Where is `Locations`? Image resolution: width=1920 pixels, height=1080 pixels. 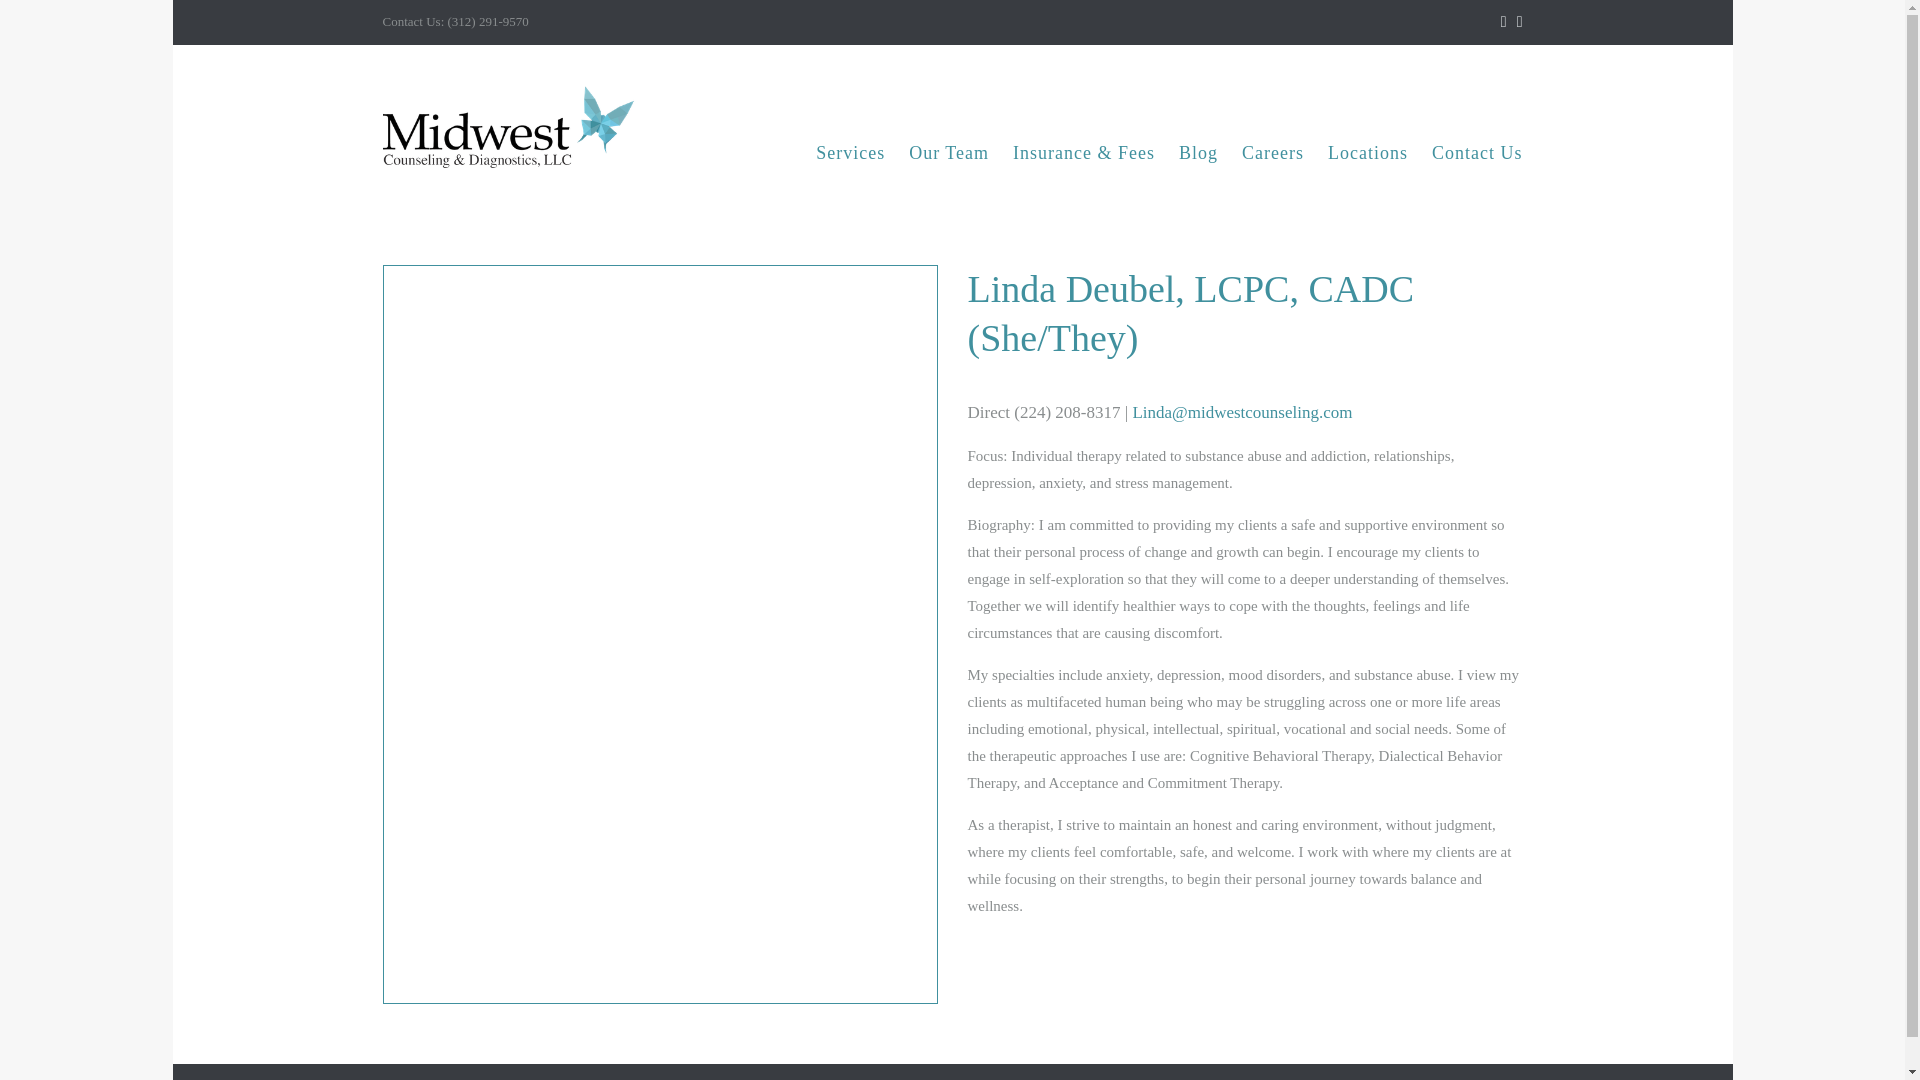
Locations is located at coordinates (1368, 152).